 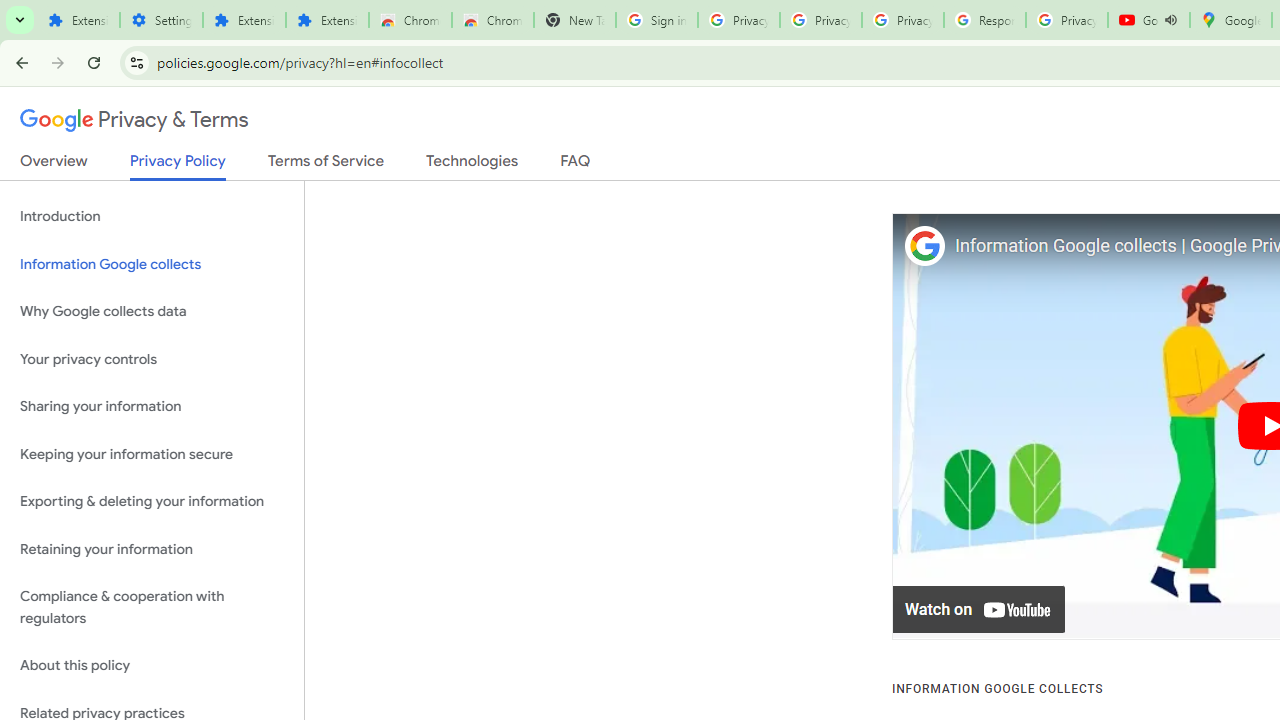 I want to click on About this policy, so click(x=152, y=666).